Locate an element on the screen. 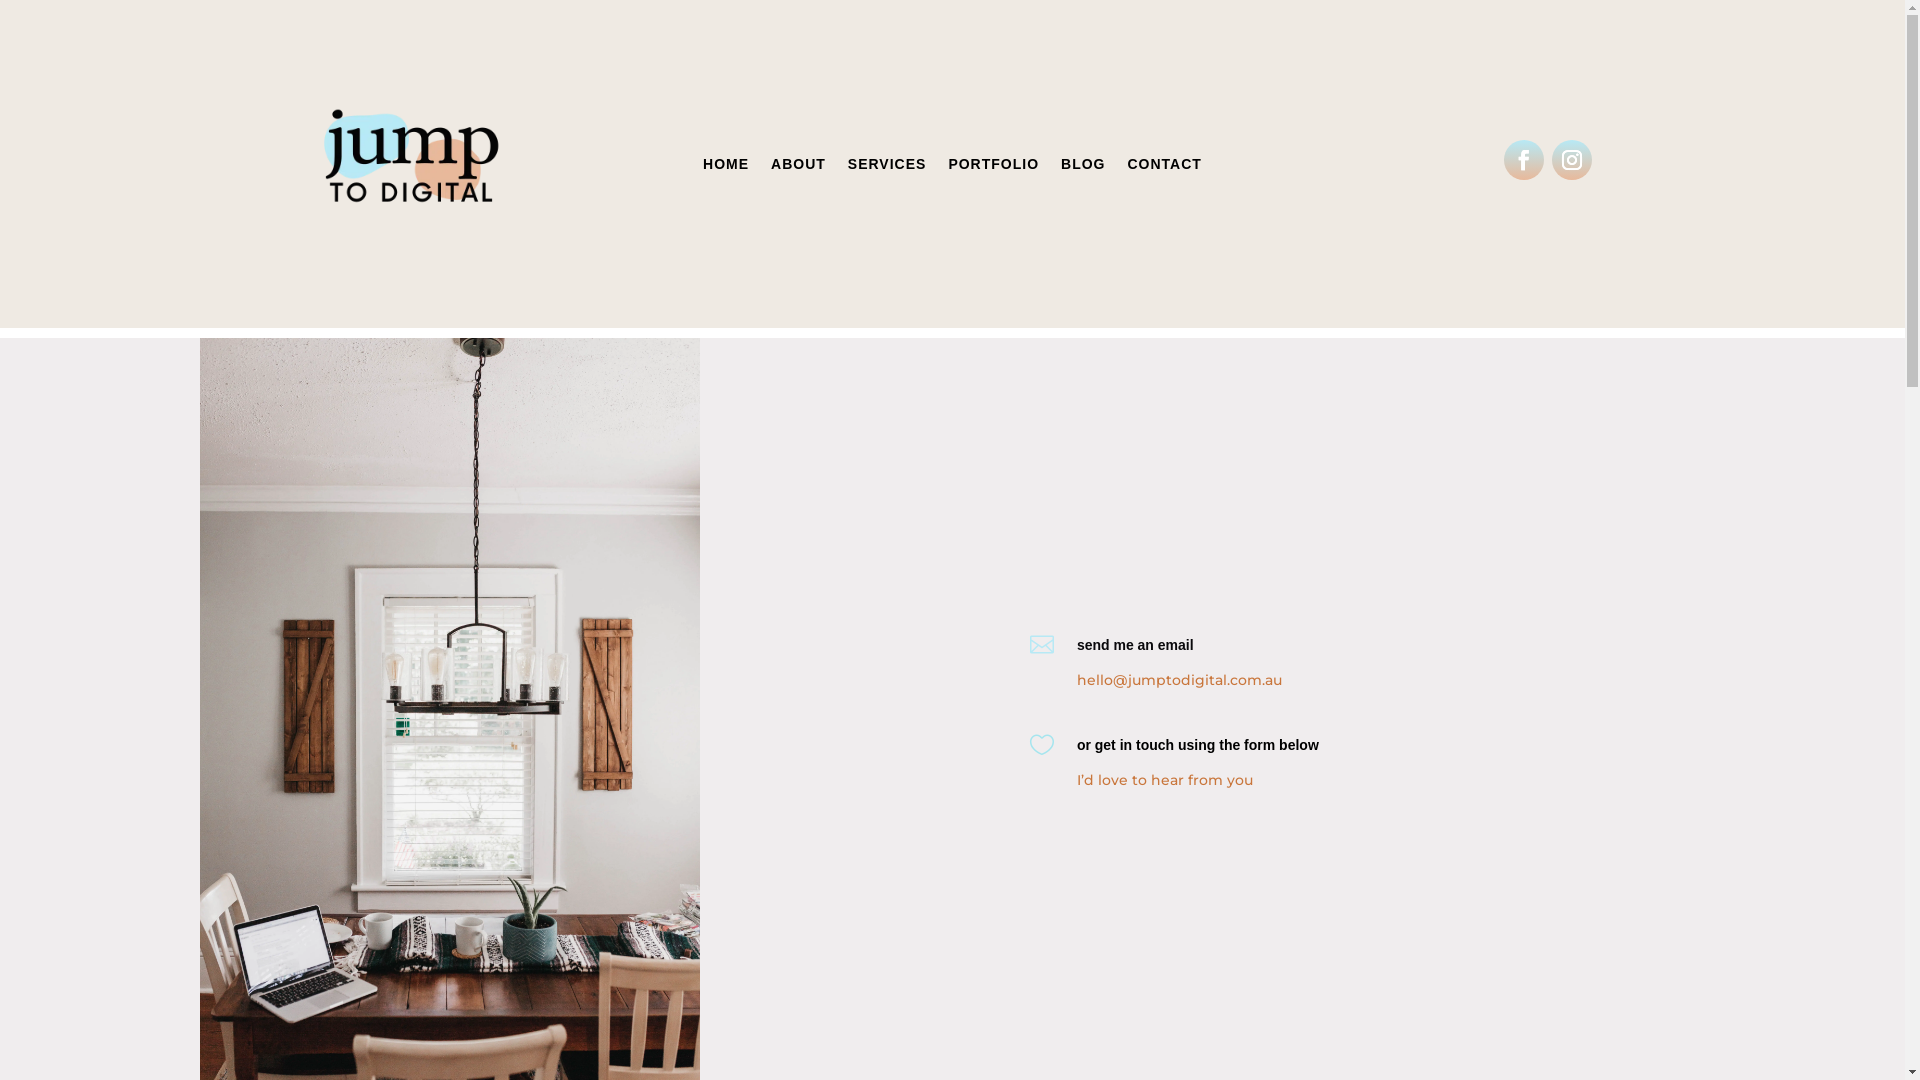  Follow on Facebook is located at coordinates (1524, 160).